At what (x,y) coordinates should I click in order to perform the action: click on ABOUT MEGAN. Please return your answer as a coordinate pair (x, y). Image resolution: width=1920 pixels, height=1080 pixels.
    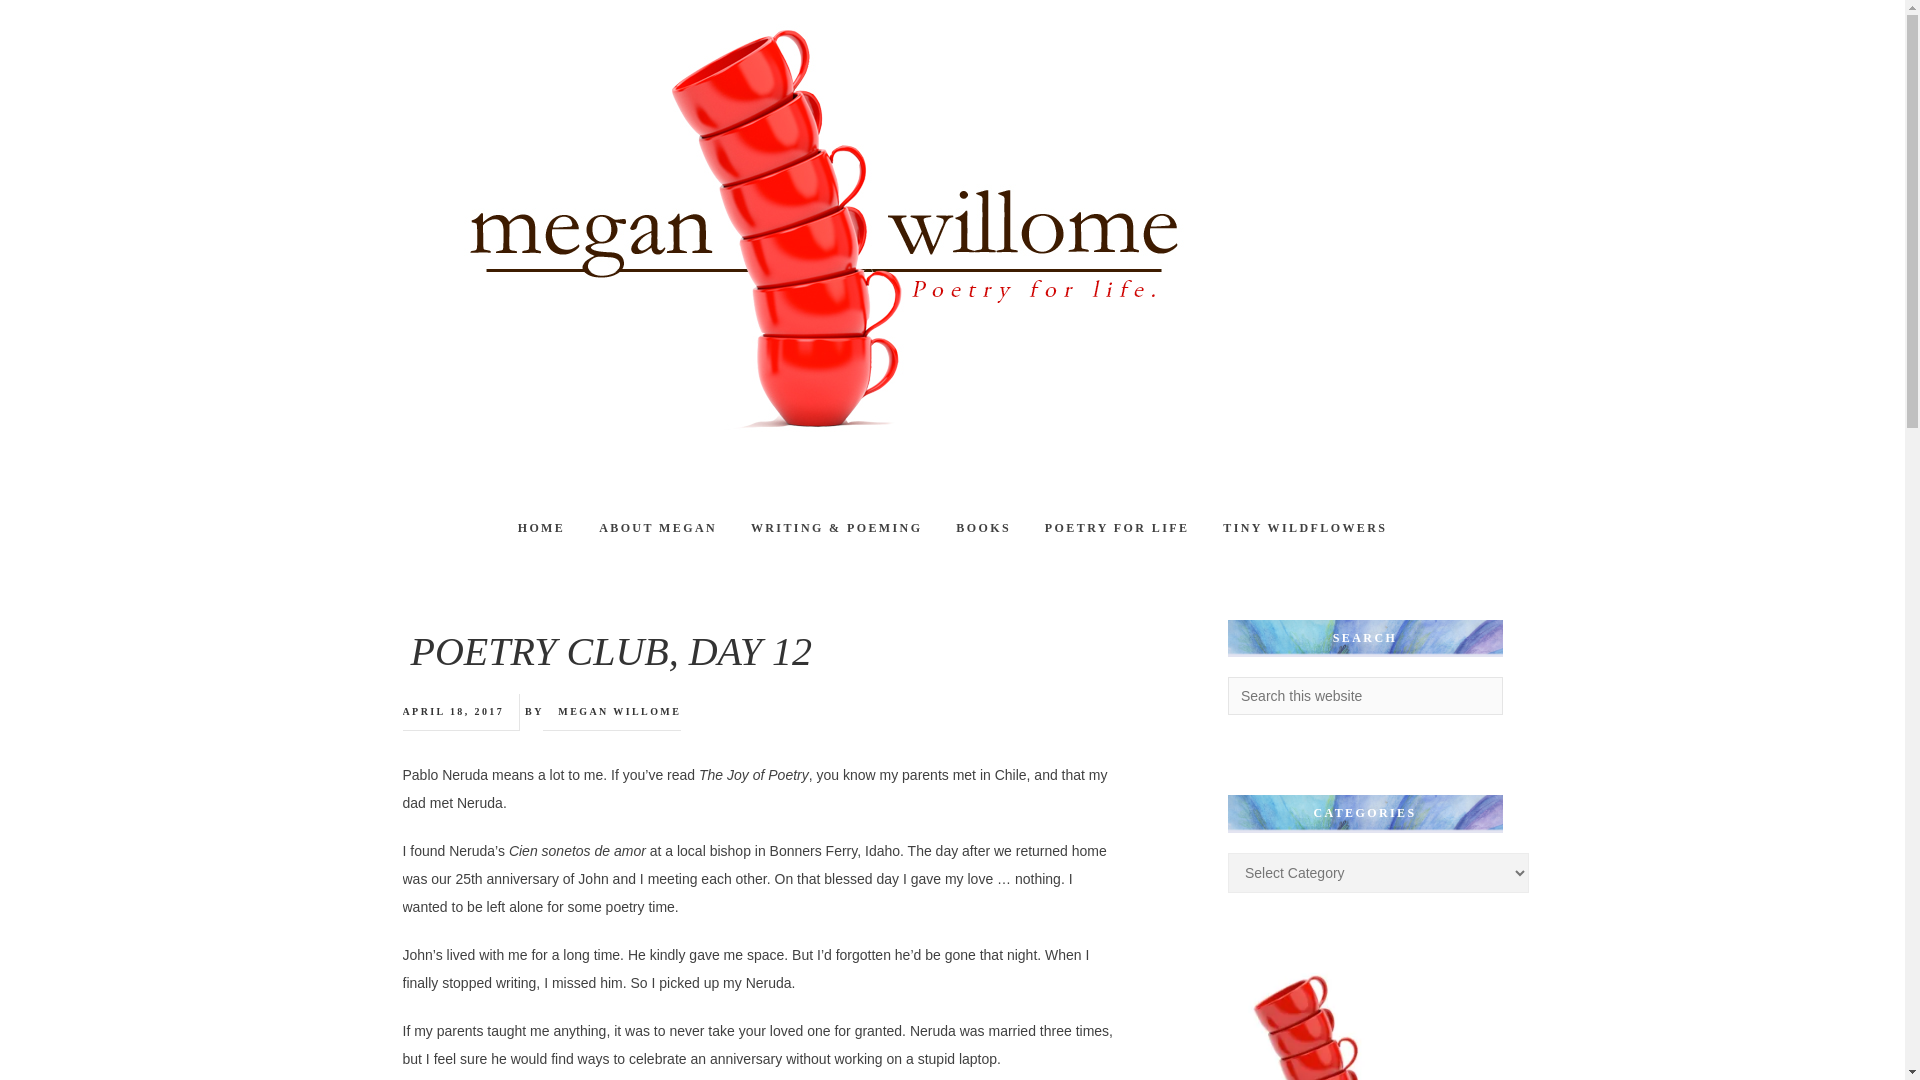
    Looking at the image, I should click on (657, 528).